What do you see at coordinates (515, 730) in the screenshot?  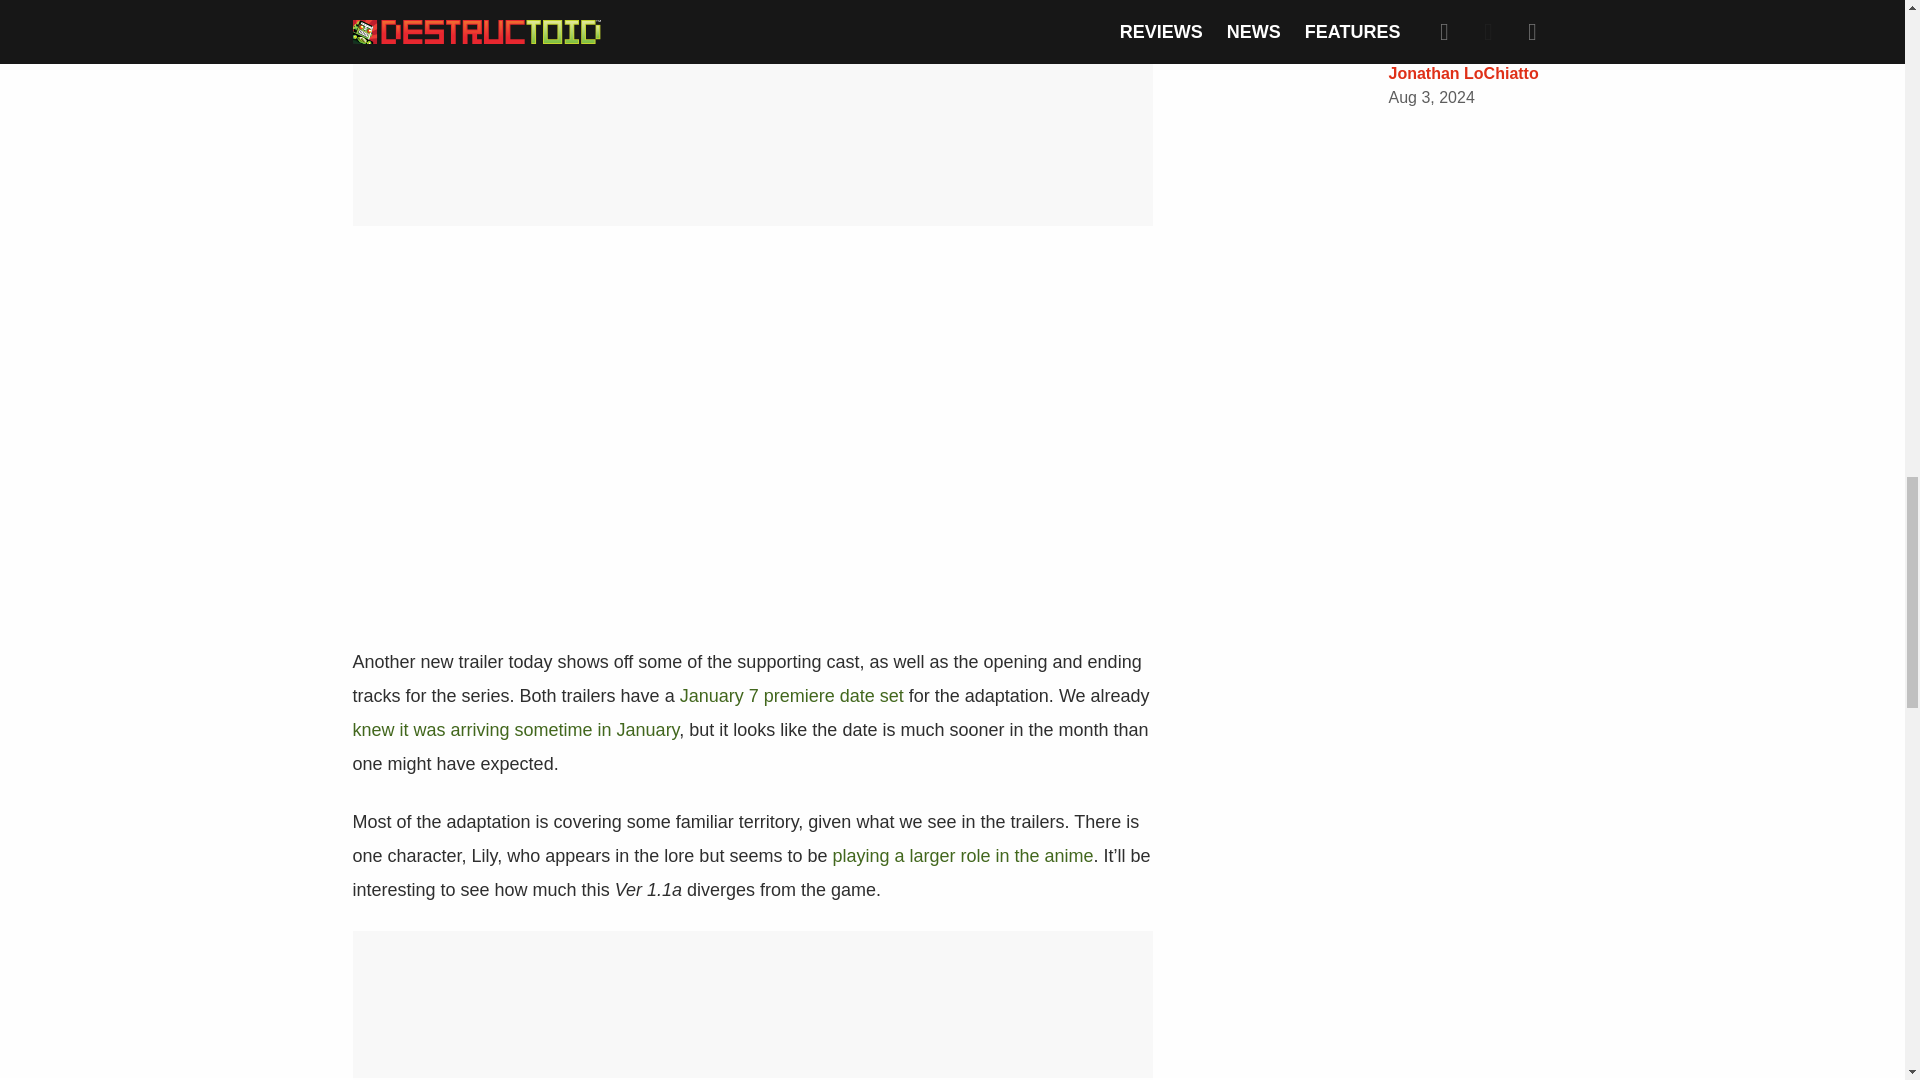 I see `knew it was arriving sometime in January` at bounding box center [515, 730].